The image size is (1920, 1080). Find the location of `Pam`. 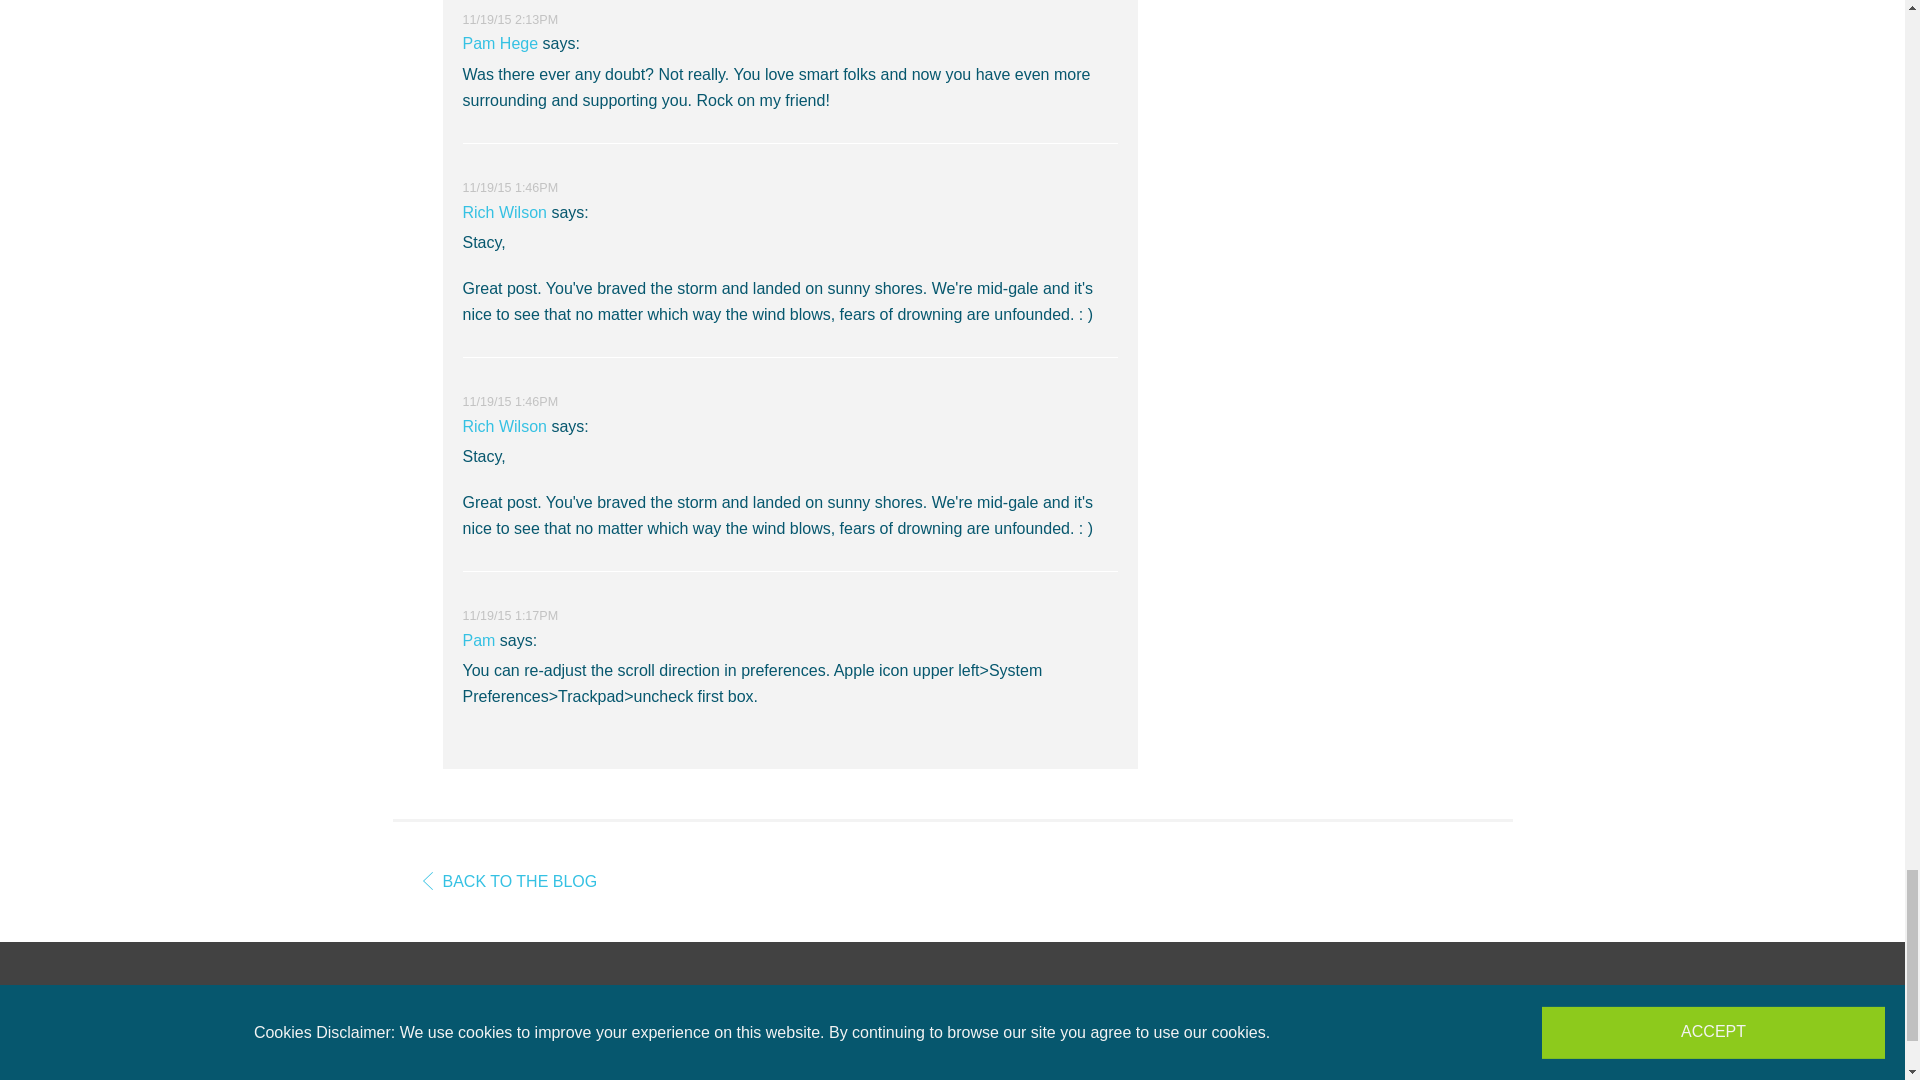

Pam is located at coordinates (478, 640).